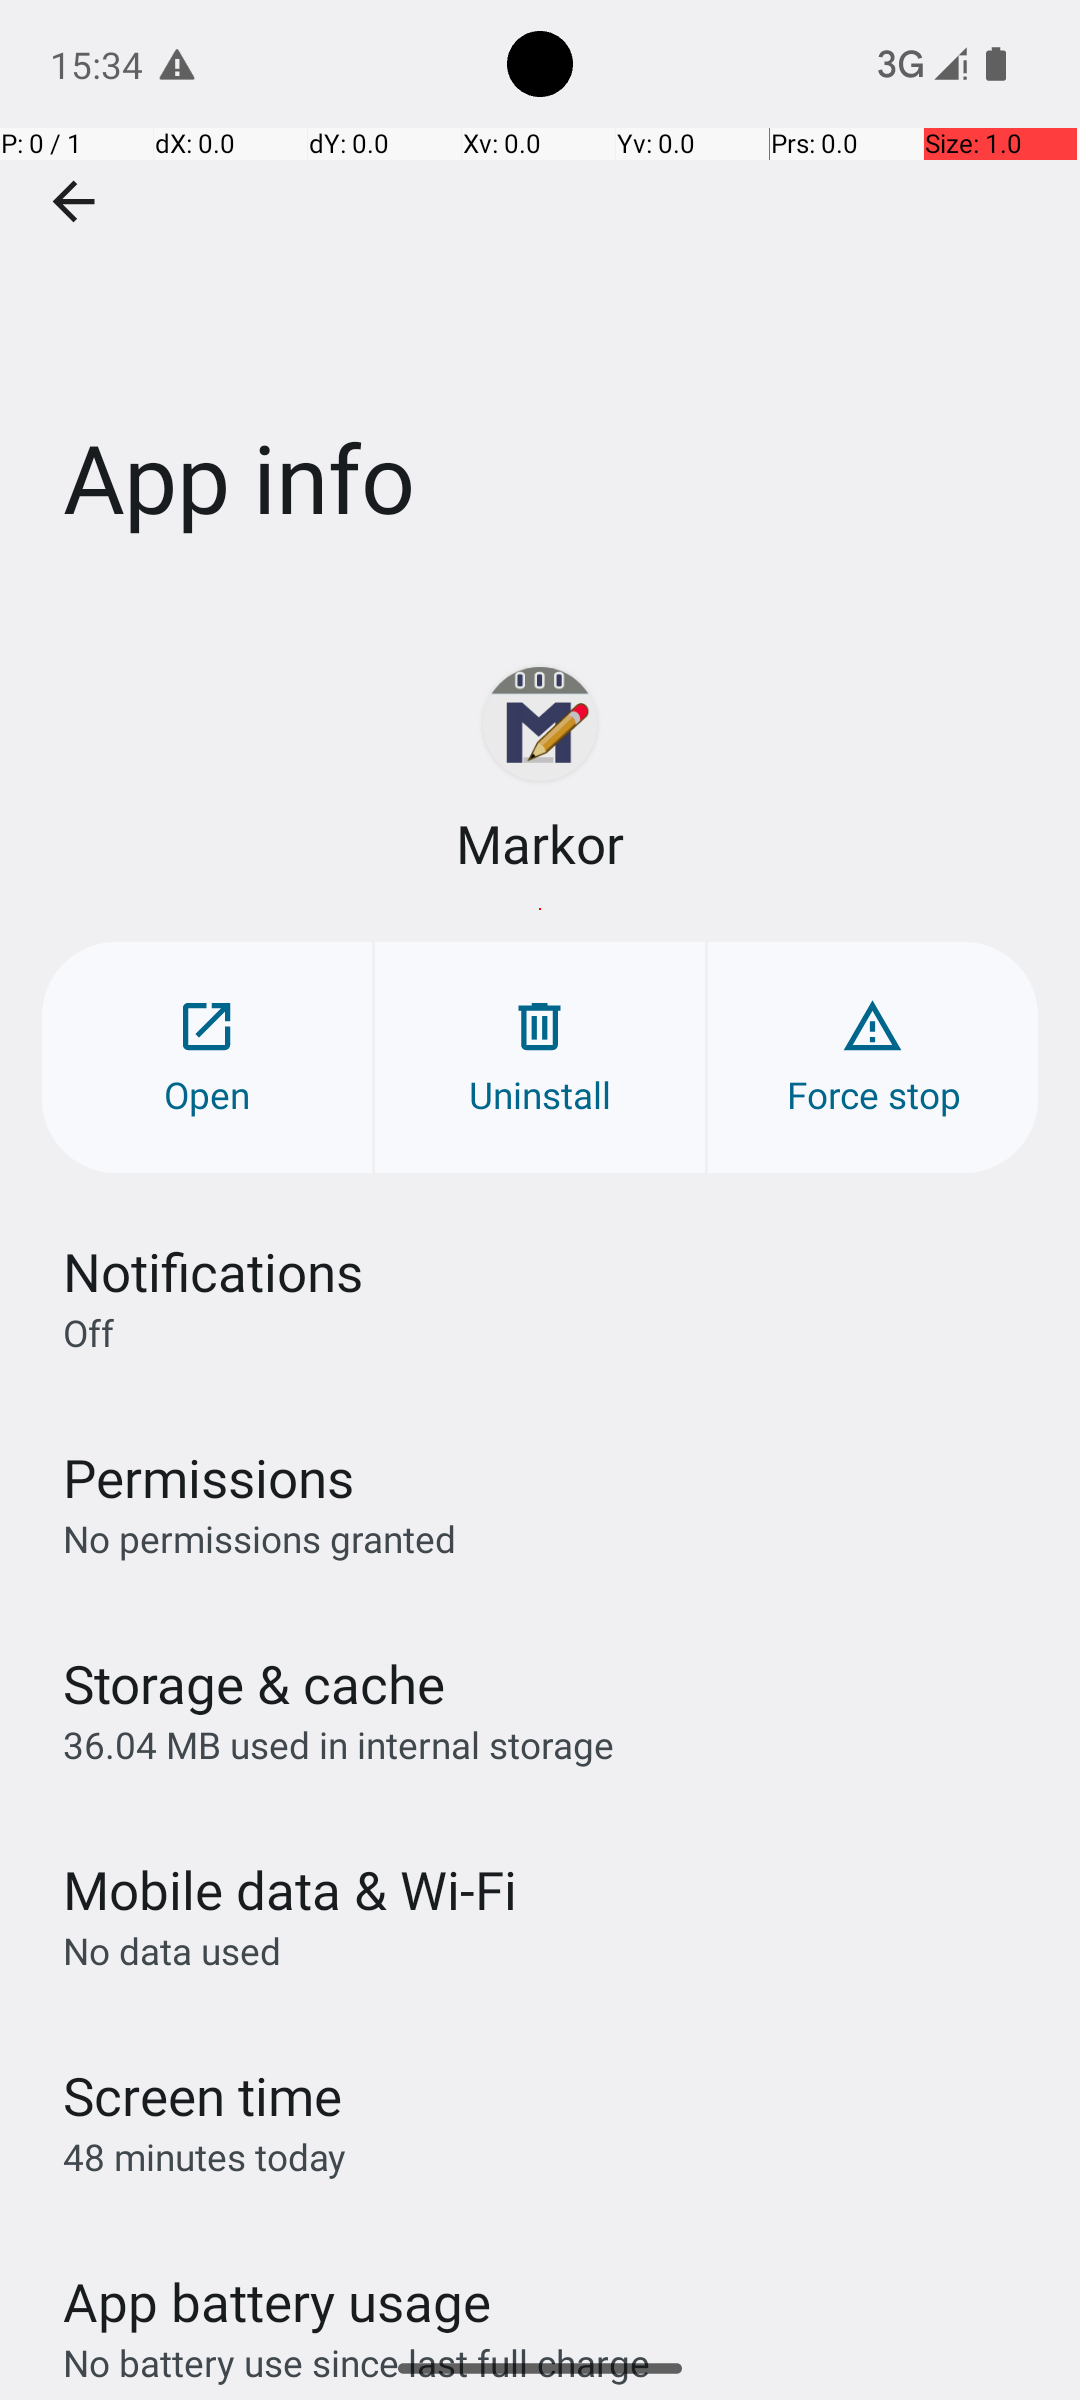  Describe the element at coordinates (260, 1538) in the screenshot. I see `No permissions granted` at that location.